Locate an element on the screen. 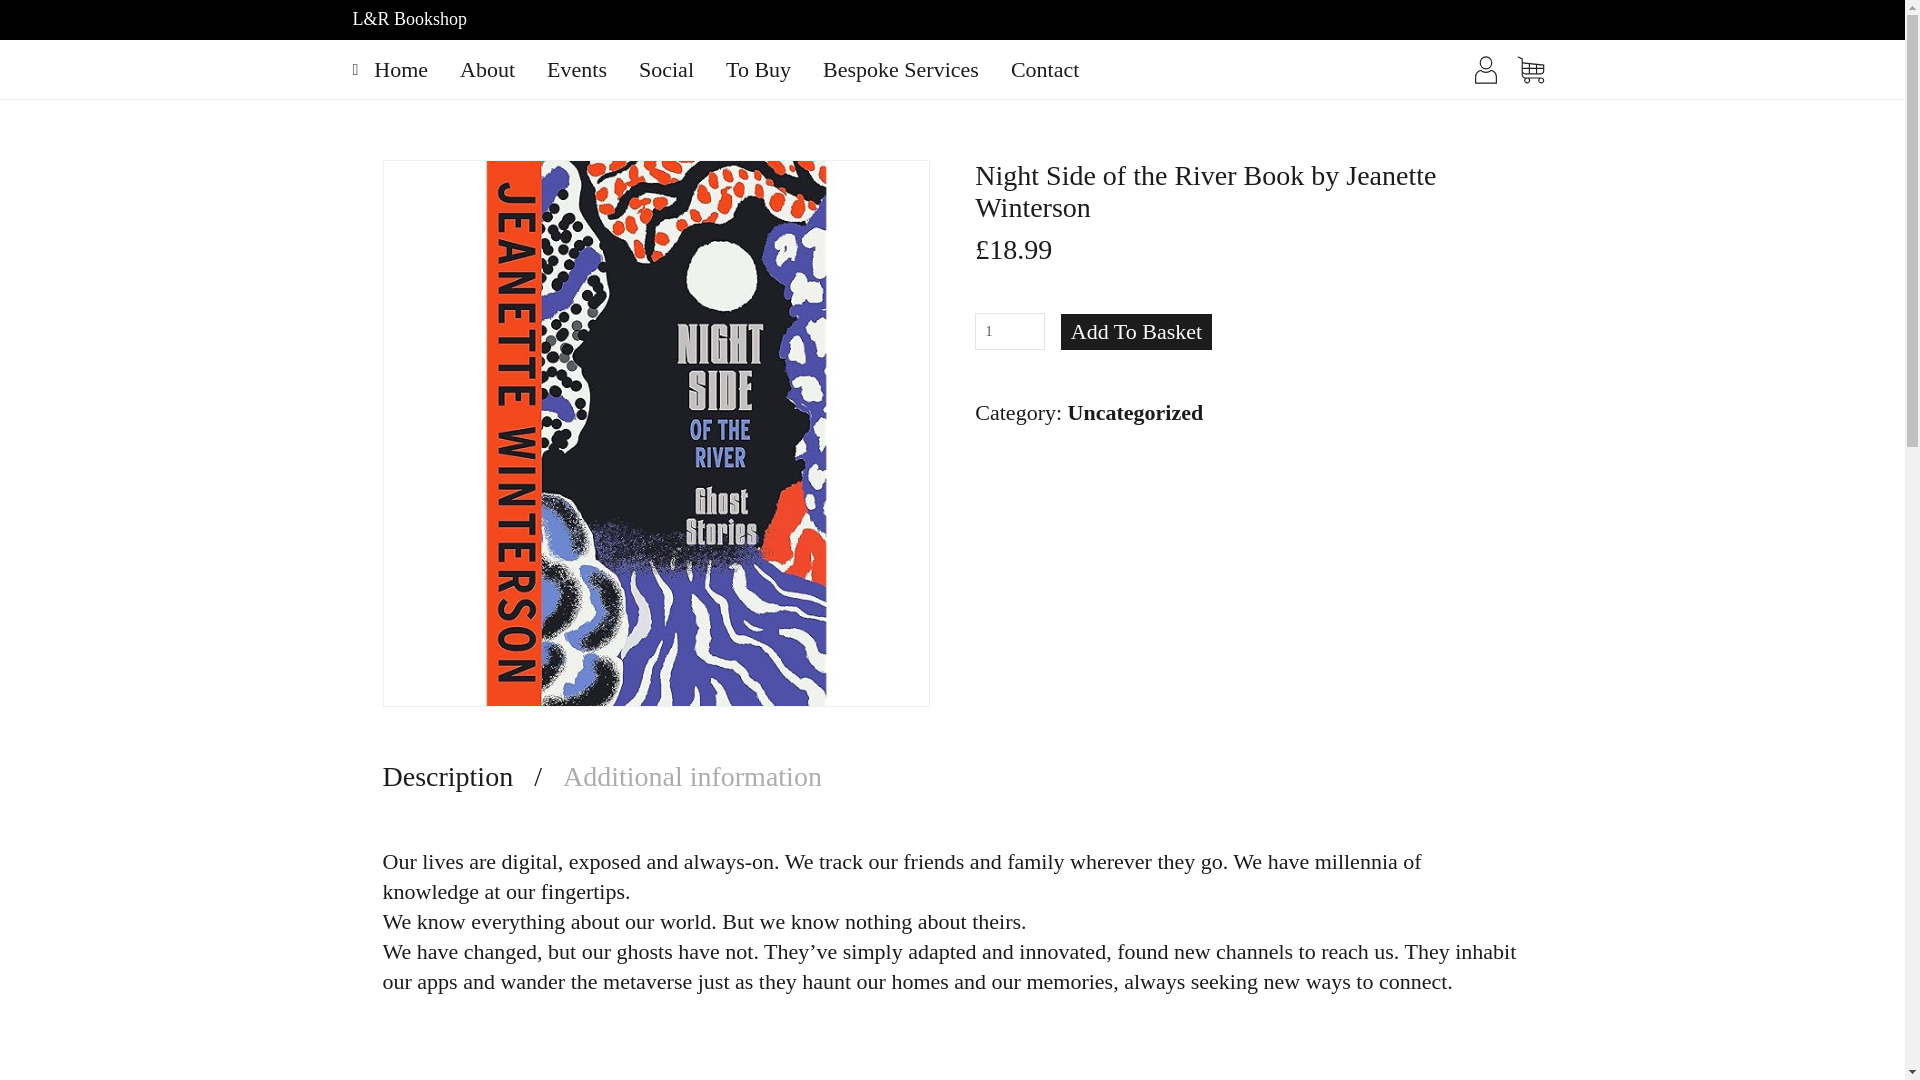 This screenshot has width=1920, height=1080. Home is located at coordinates (400, 70).